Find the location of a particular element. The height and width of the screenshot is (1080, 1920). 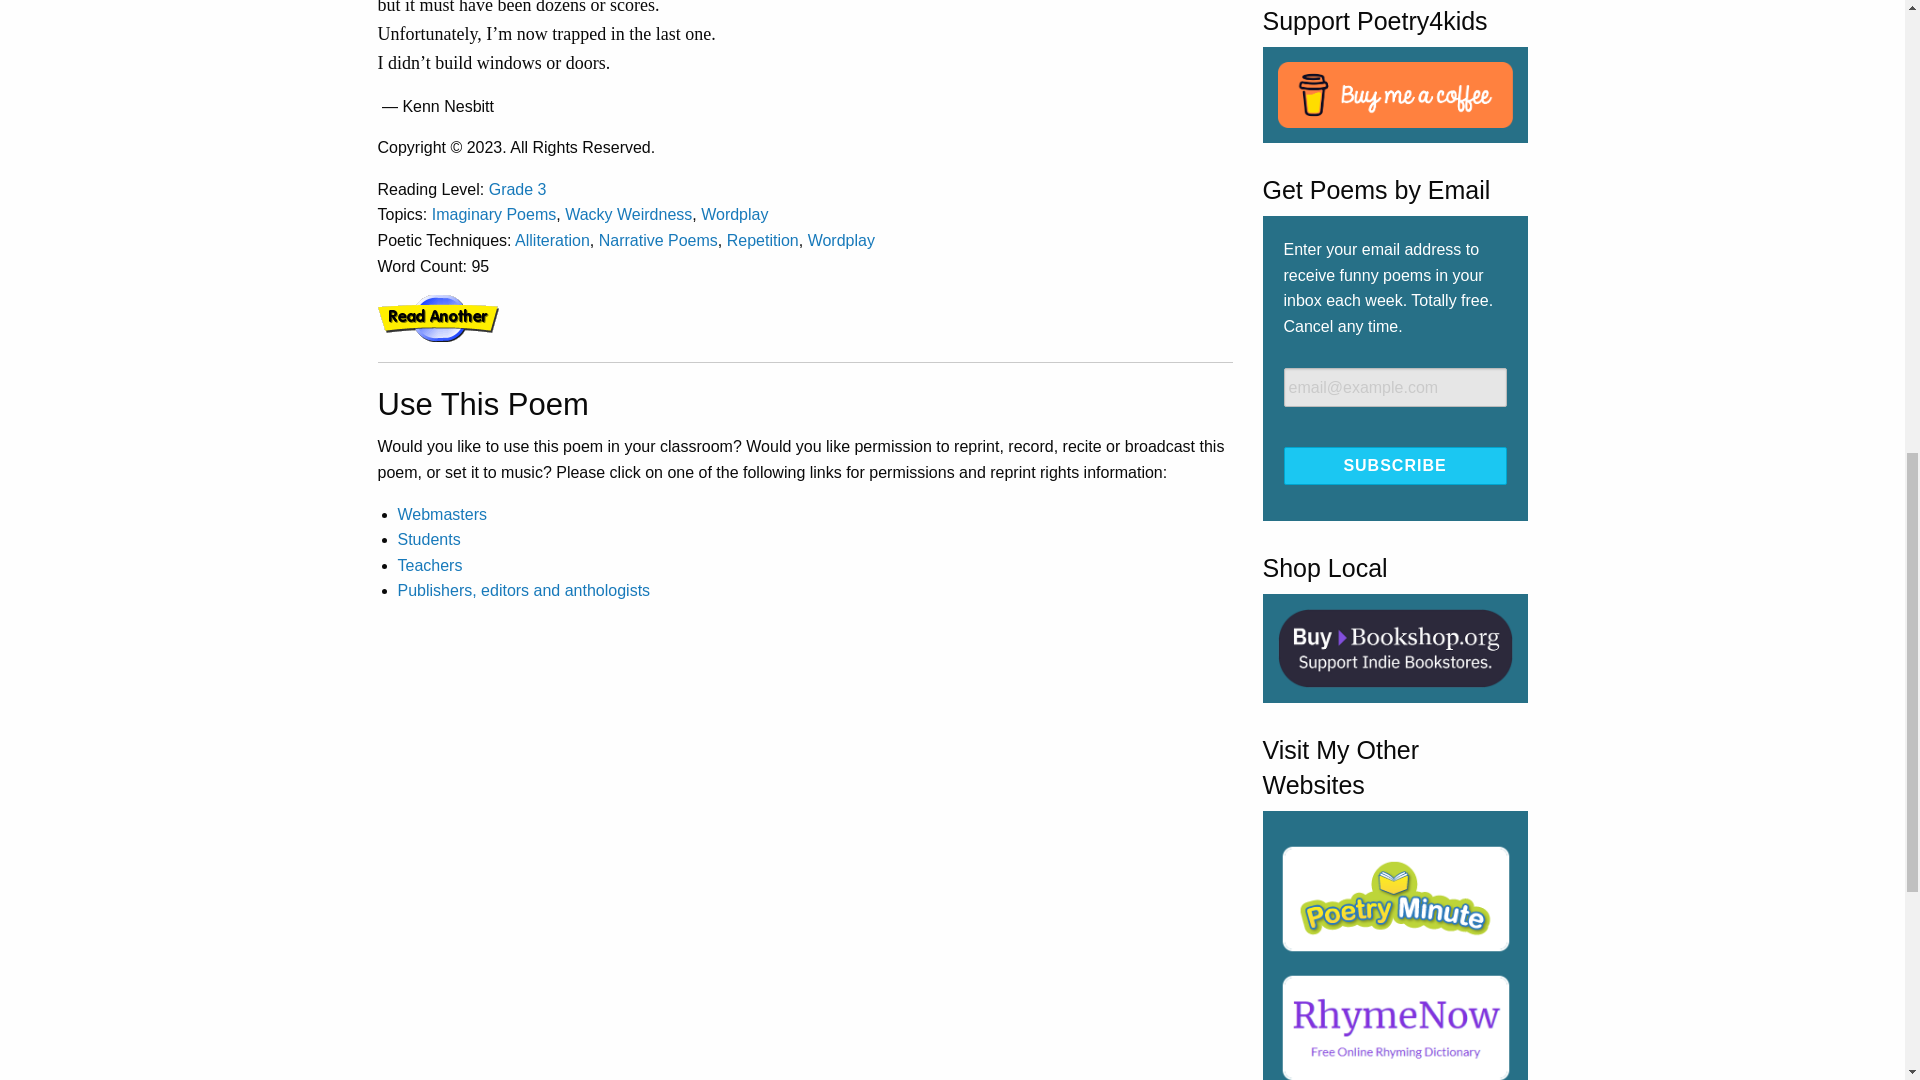

RhymeNow is located at coordinates (1395, 1025).